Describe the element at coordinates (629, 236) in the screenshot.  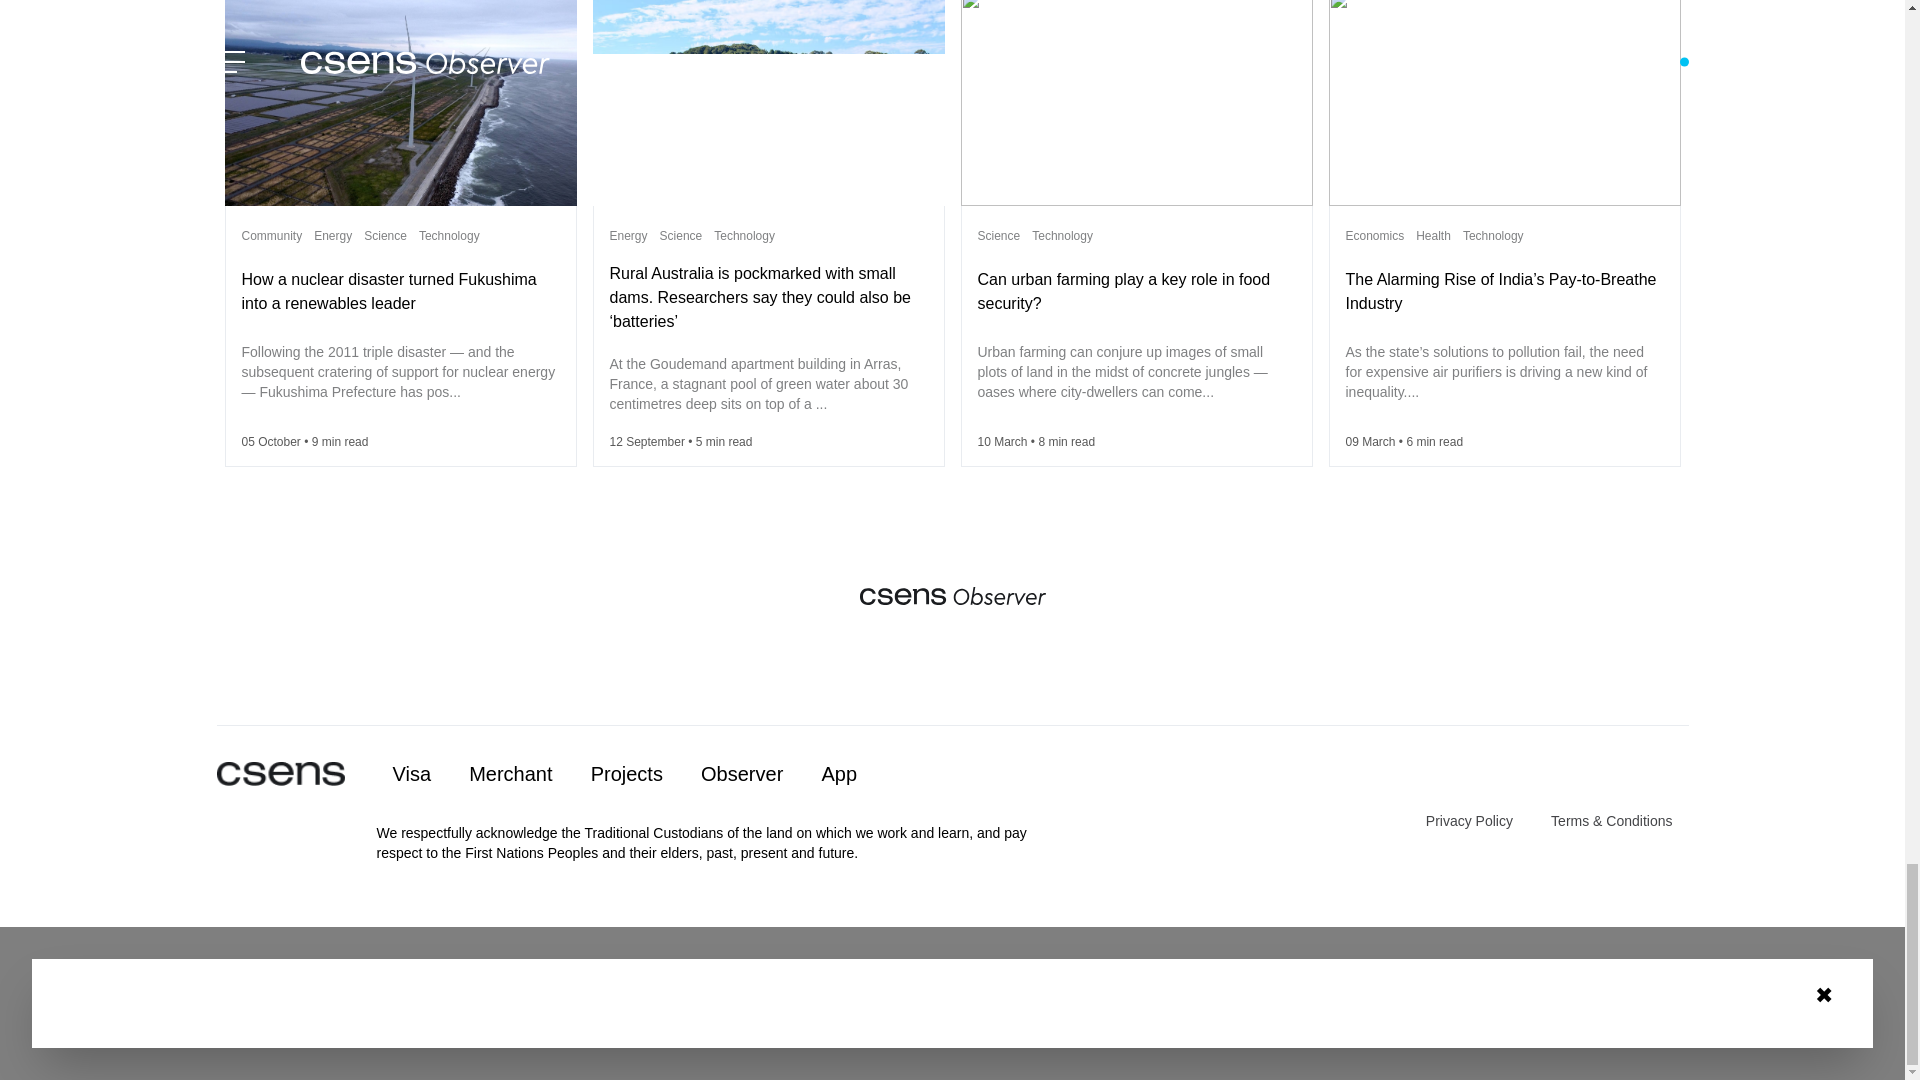
I see `Energy` at that location.